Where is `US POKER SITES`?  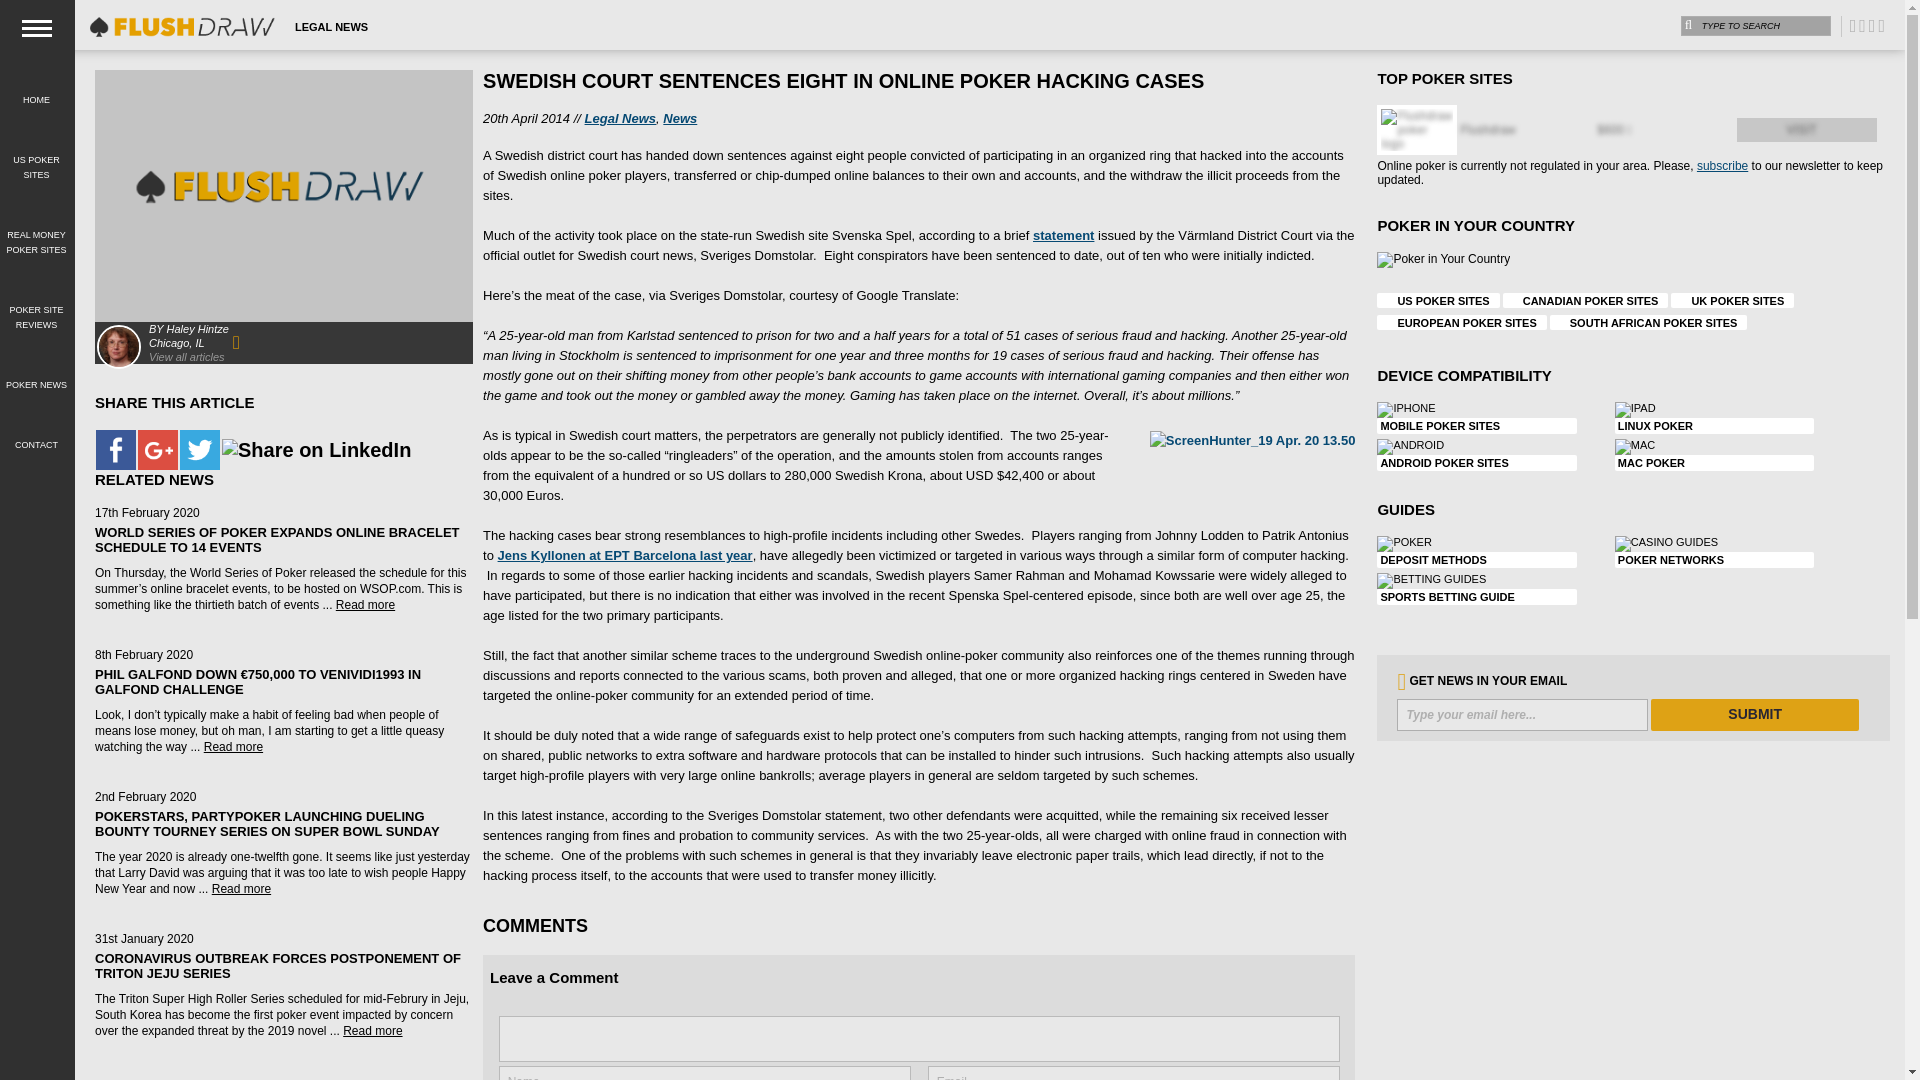
US POKER SITES is located at coordinates (36, 155).